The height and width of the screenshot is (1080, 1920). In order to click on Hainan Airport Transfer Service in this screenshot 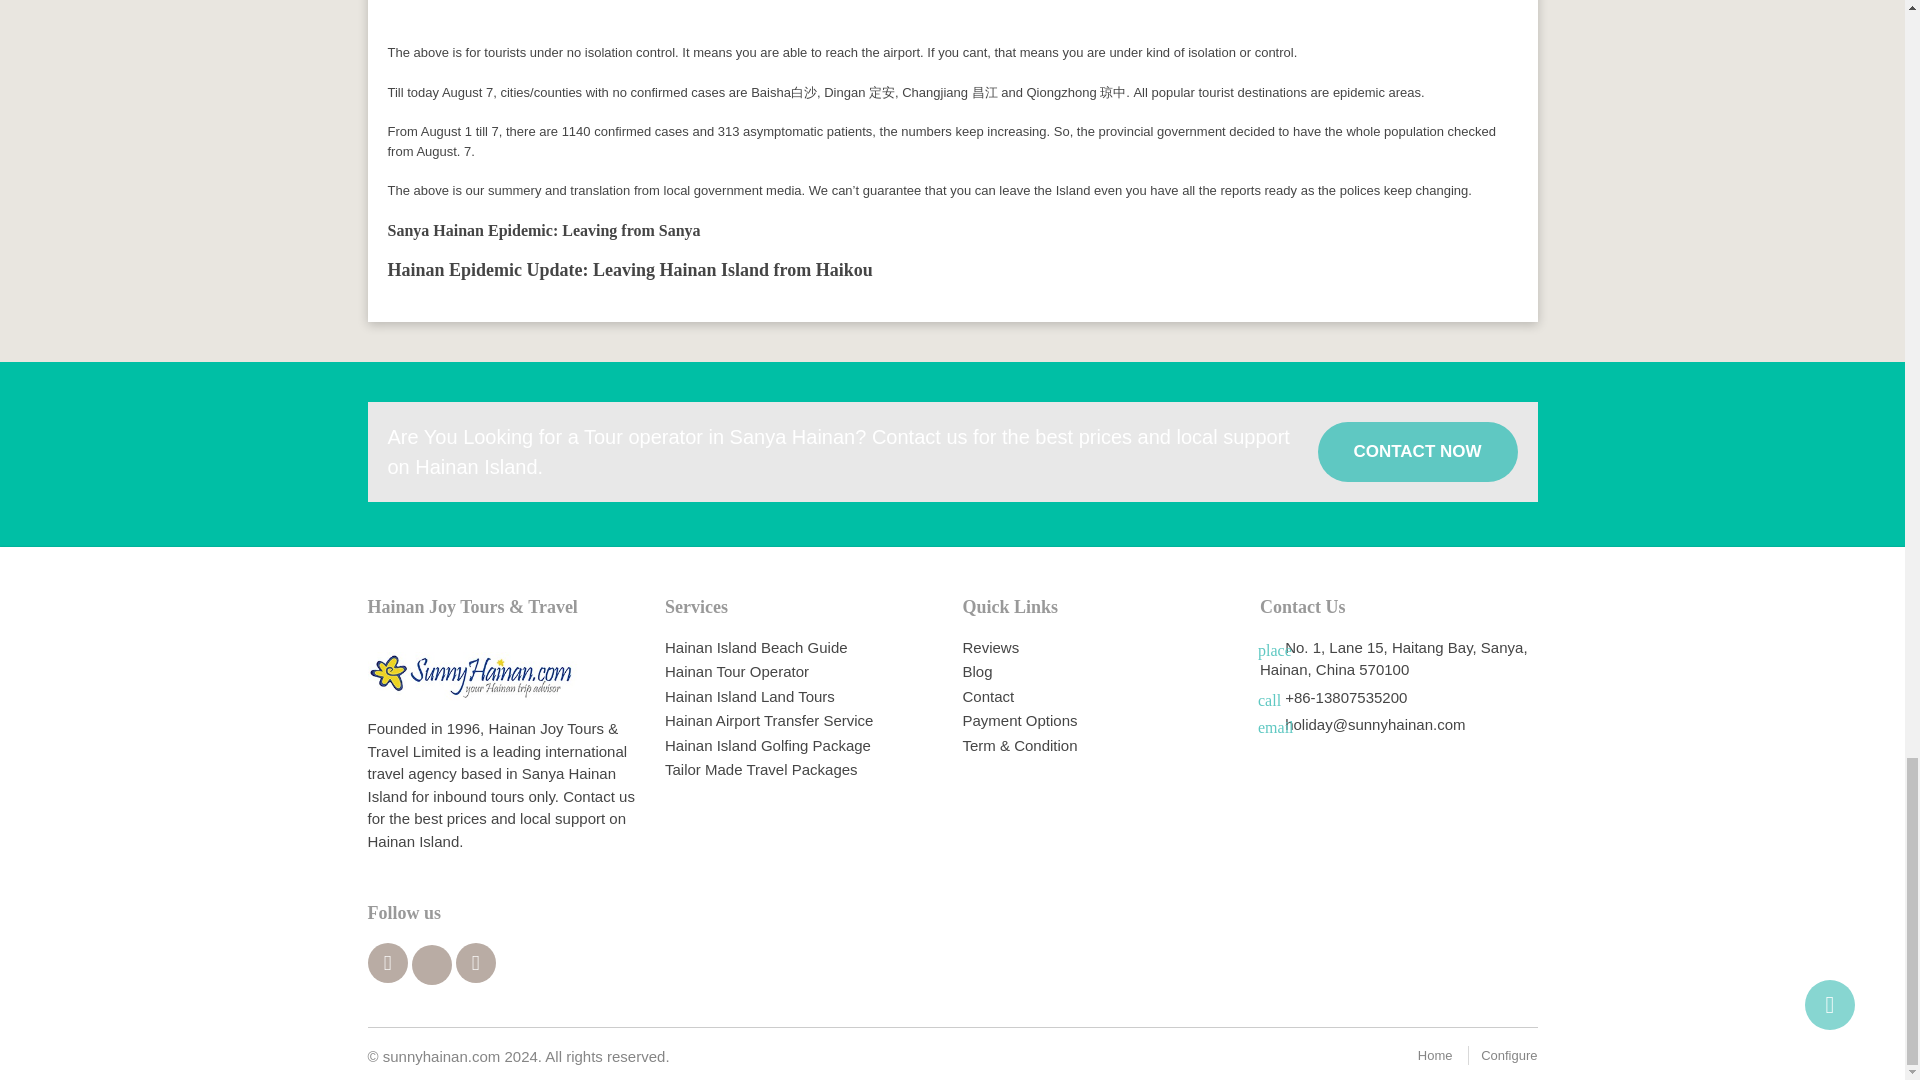, I will do `click(768, 720)`.